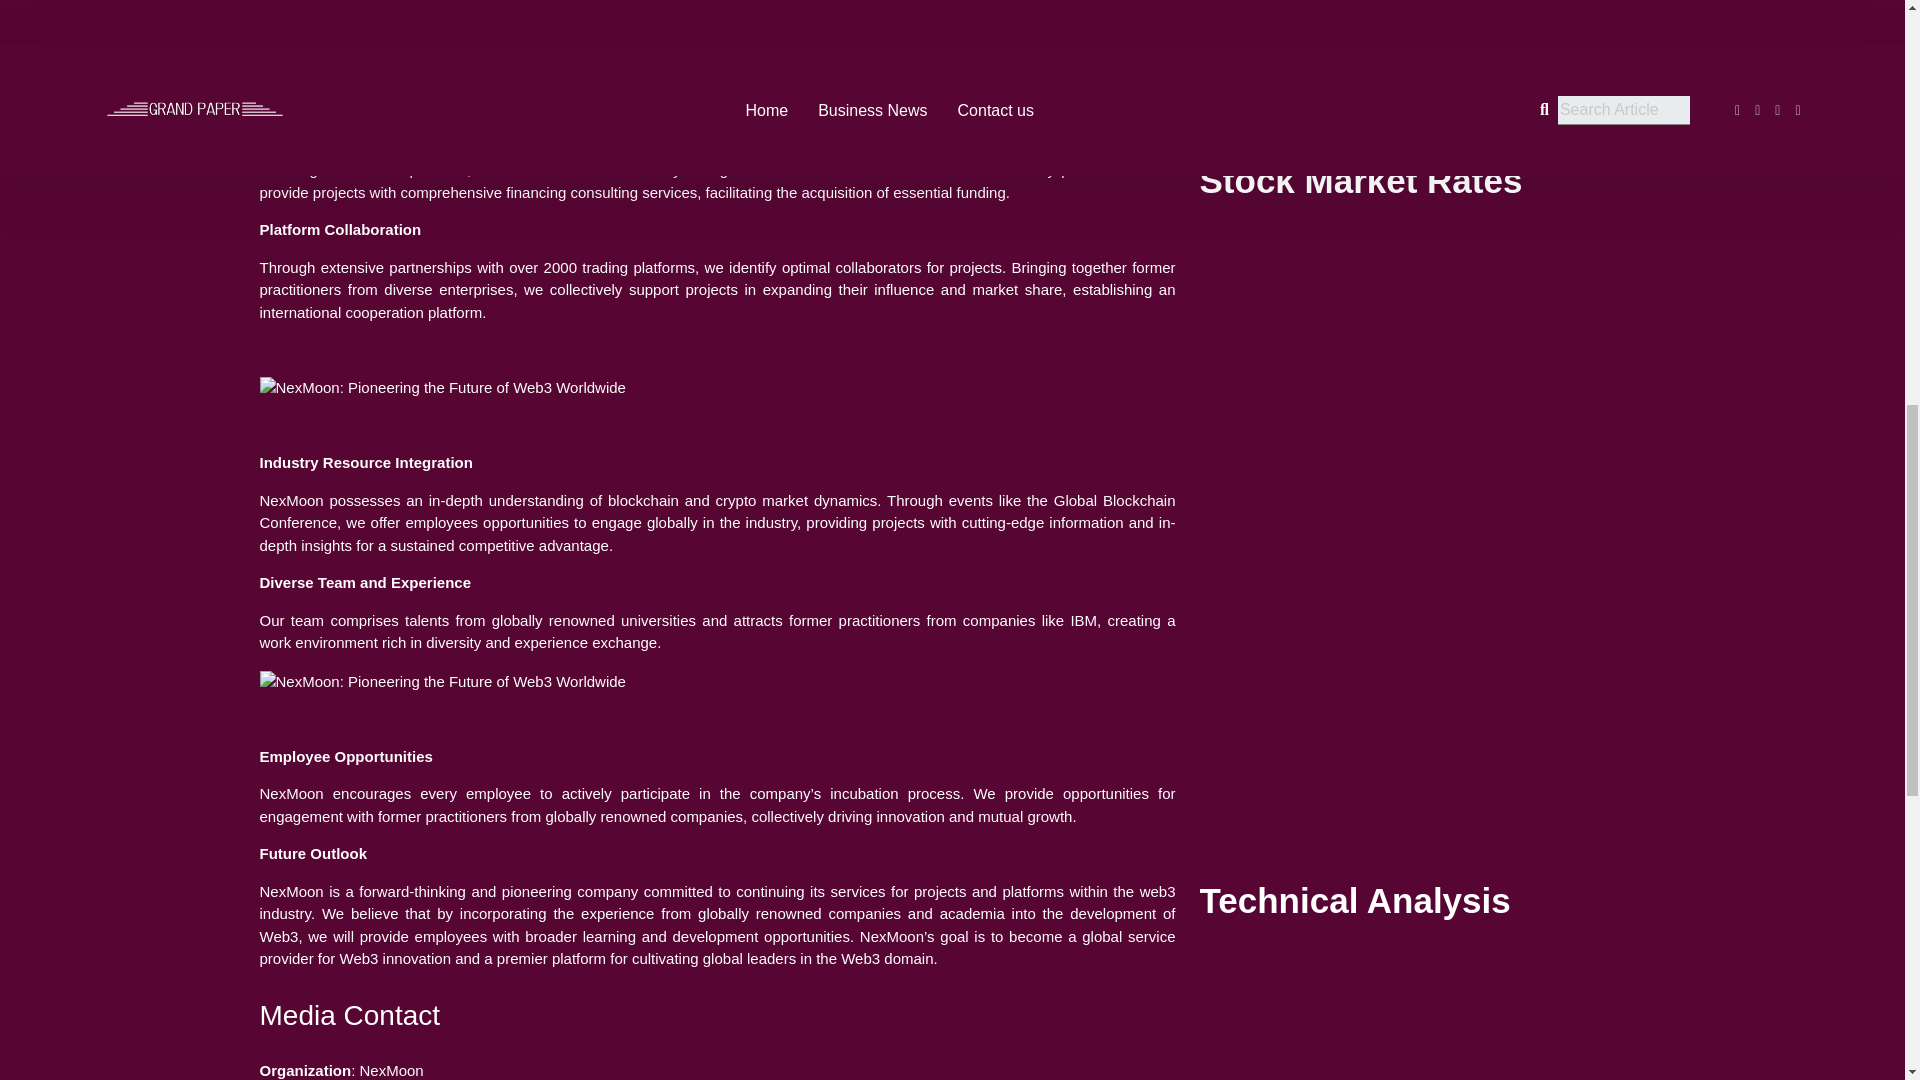 Image resolution: width=1920 pixels, height=1080 pixels. Describe the element at coordinates (1422, 178) in the screenshot. I see `technical analysis TradingView widget` at that location.